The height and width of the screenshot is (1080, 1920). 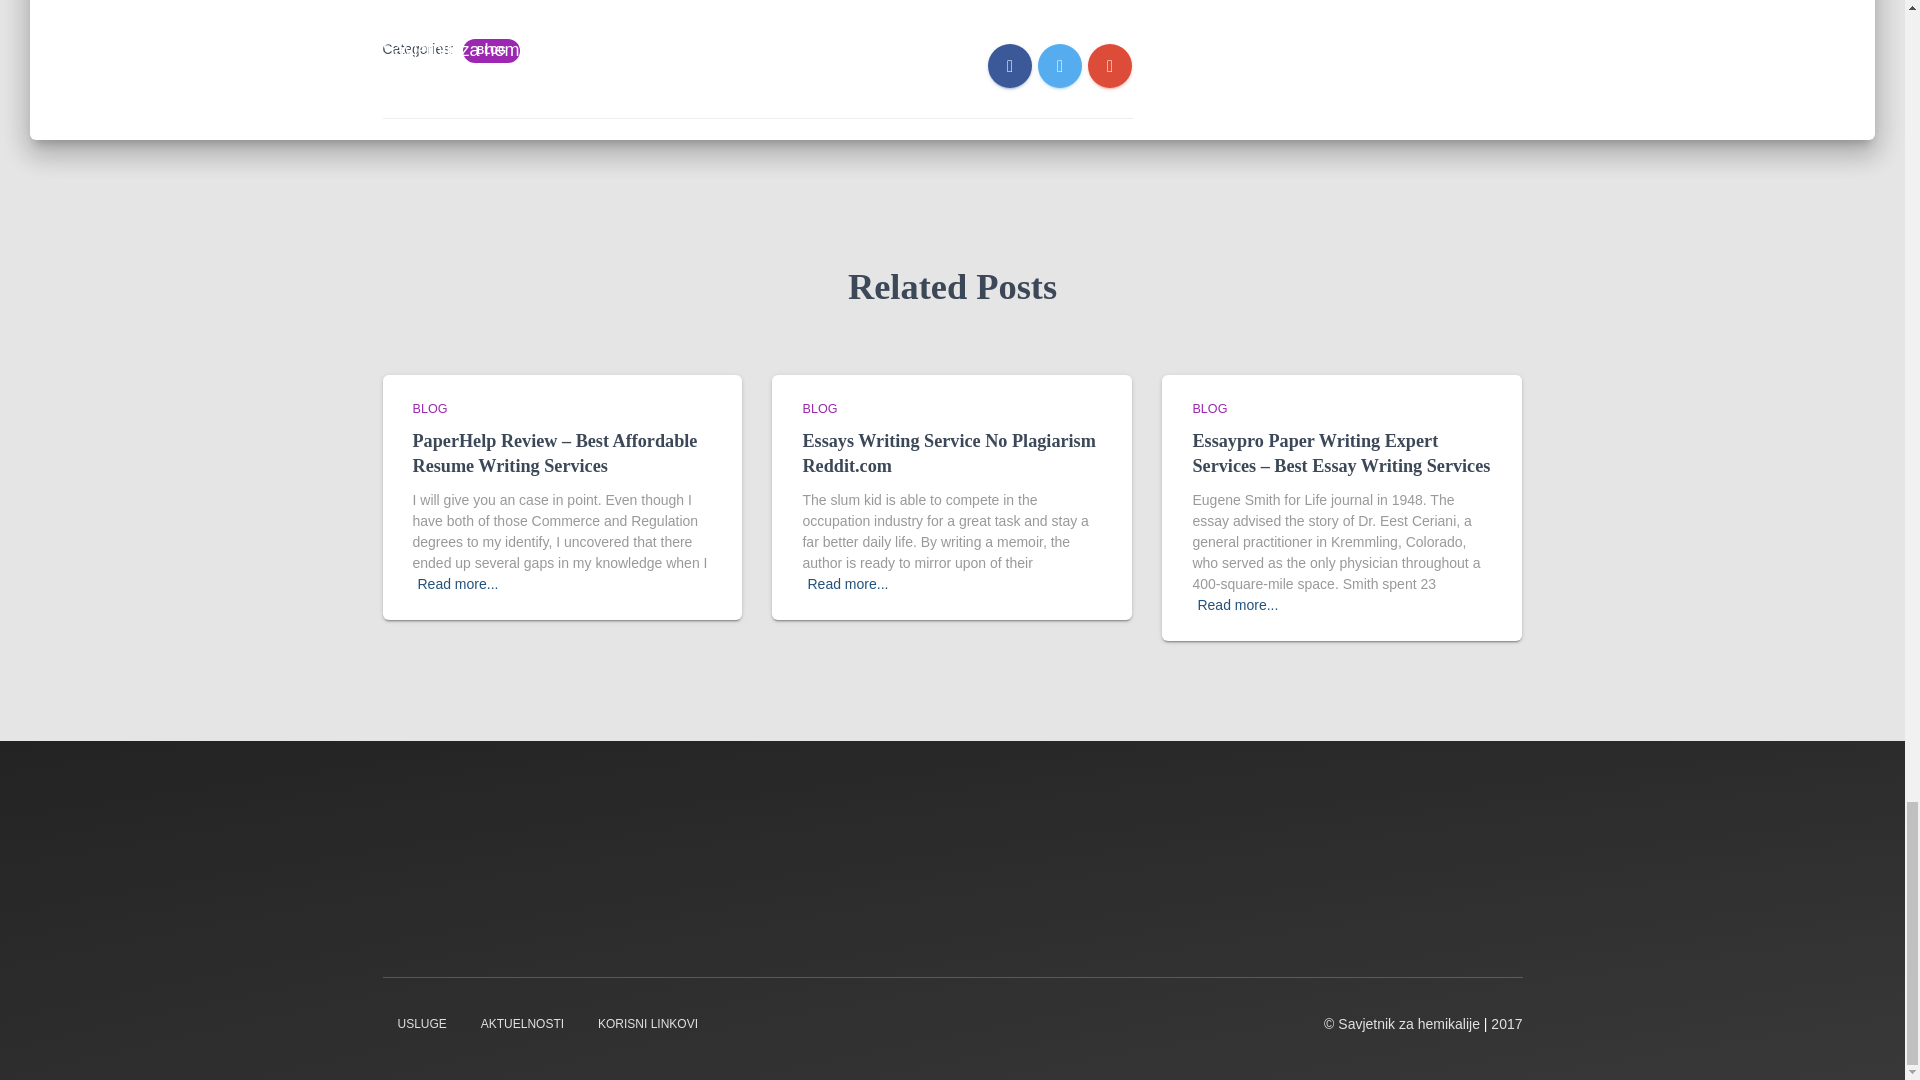 I want to click on Essays Writing Service No Plagiarism Reddit.com, so click(x=948, y=453).